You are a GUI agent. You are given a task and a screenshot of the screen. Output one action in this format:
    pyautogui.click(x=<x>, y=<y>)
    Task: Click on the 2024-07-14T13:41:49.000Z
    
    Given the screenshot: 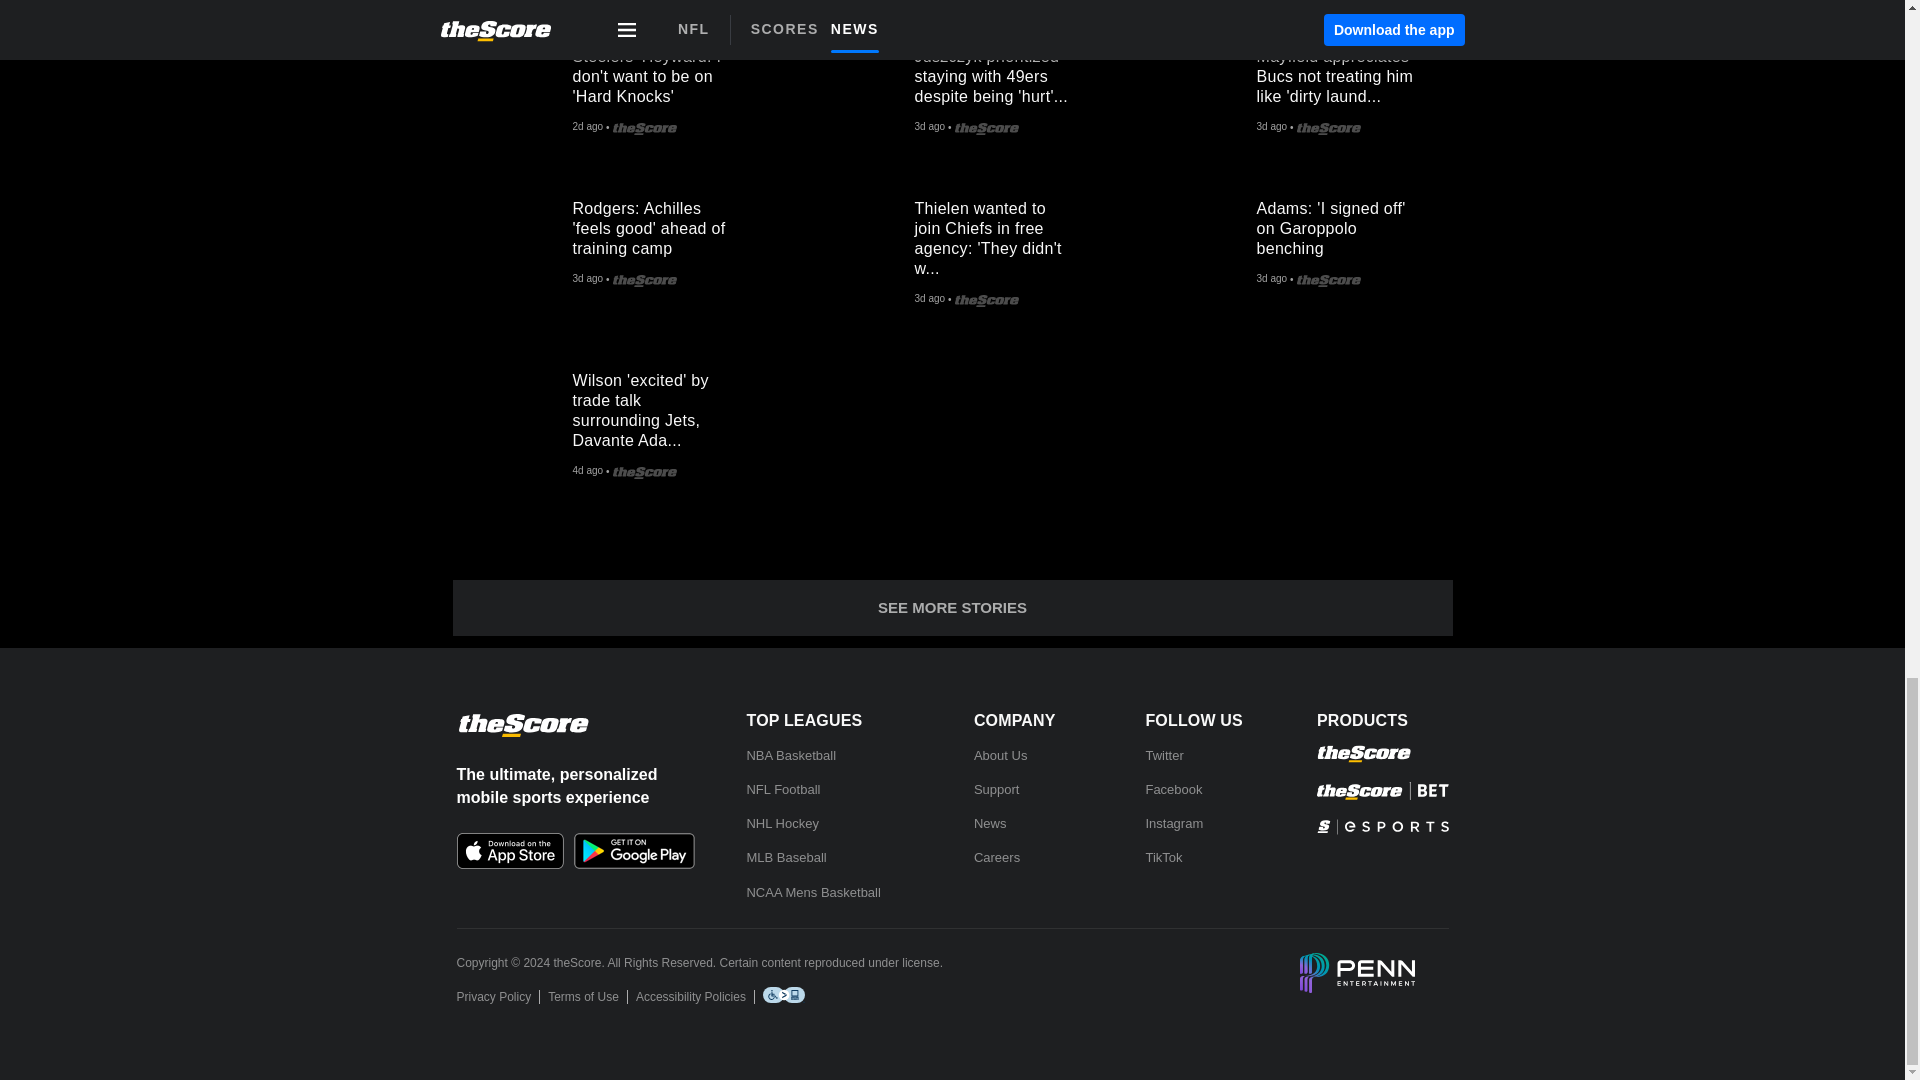 What is the action you would take?
    pyautogui.click(x=587, y=128)
    